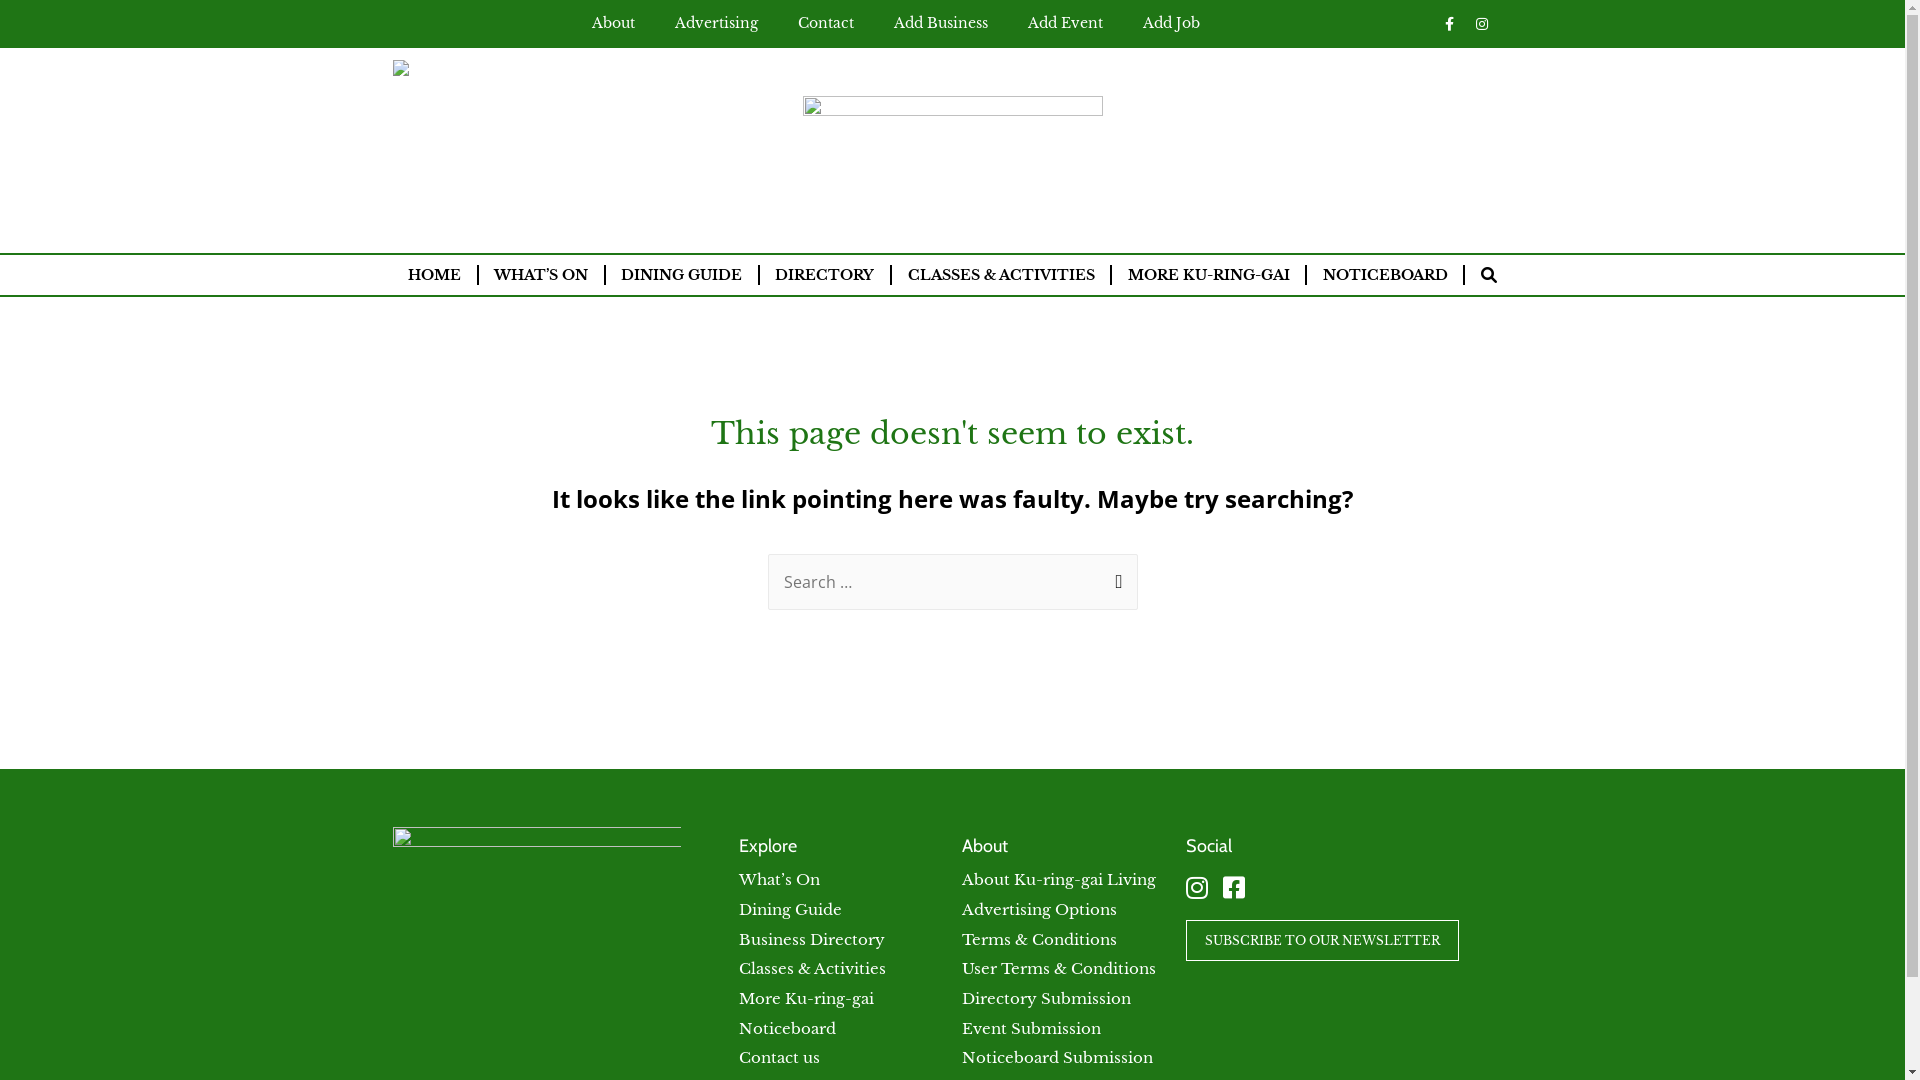 This screenshot has height=1080, width=1920. Describe the element at coordinates (1059, 968) in the screenshot. I see `User Terms & Conditions` at that location.